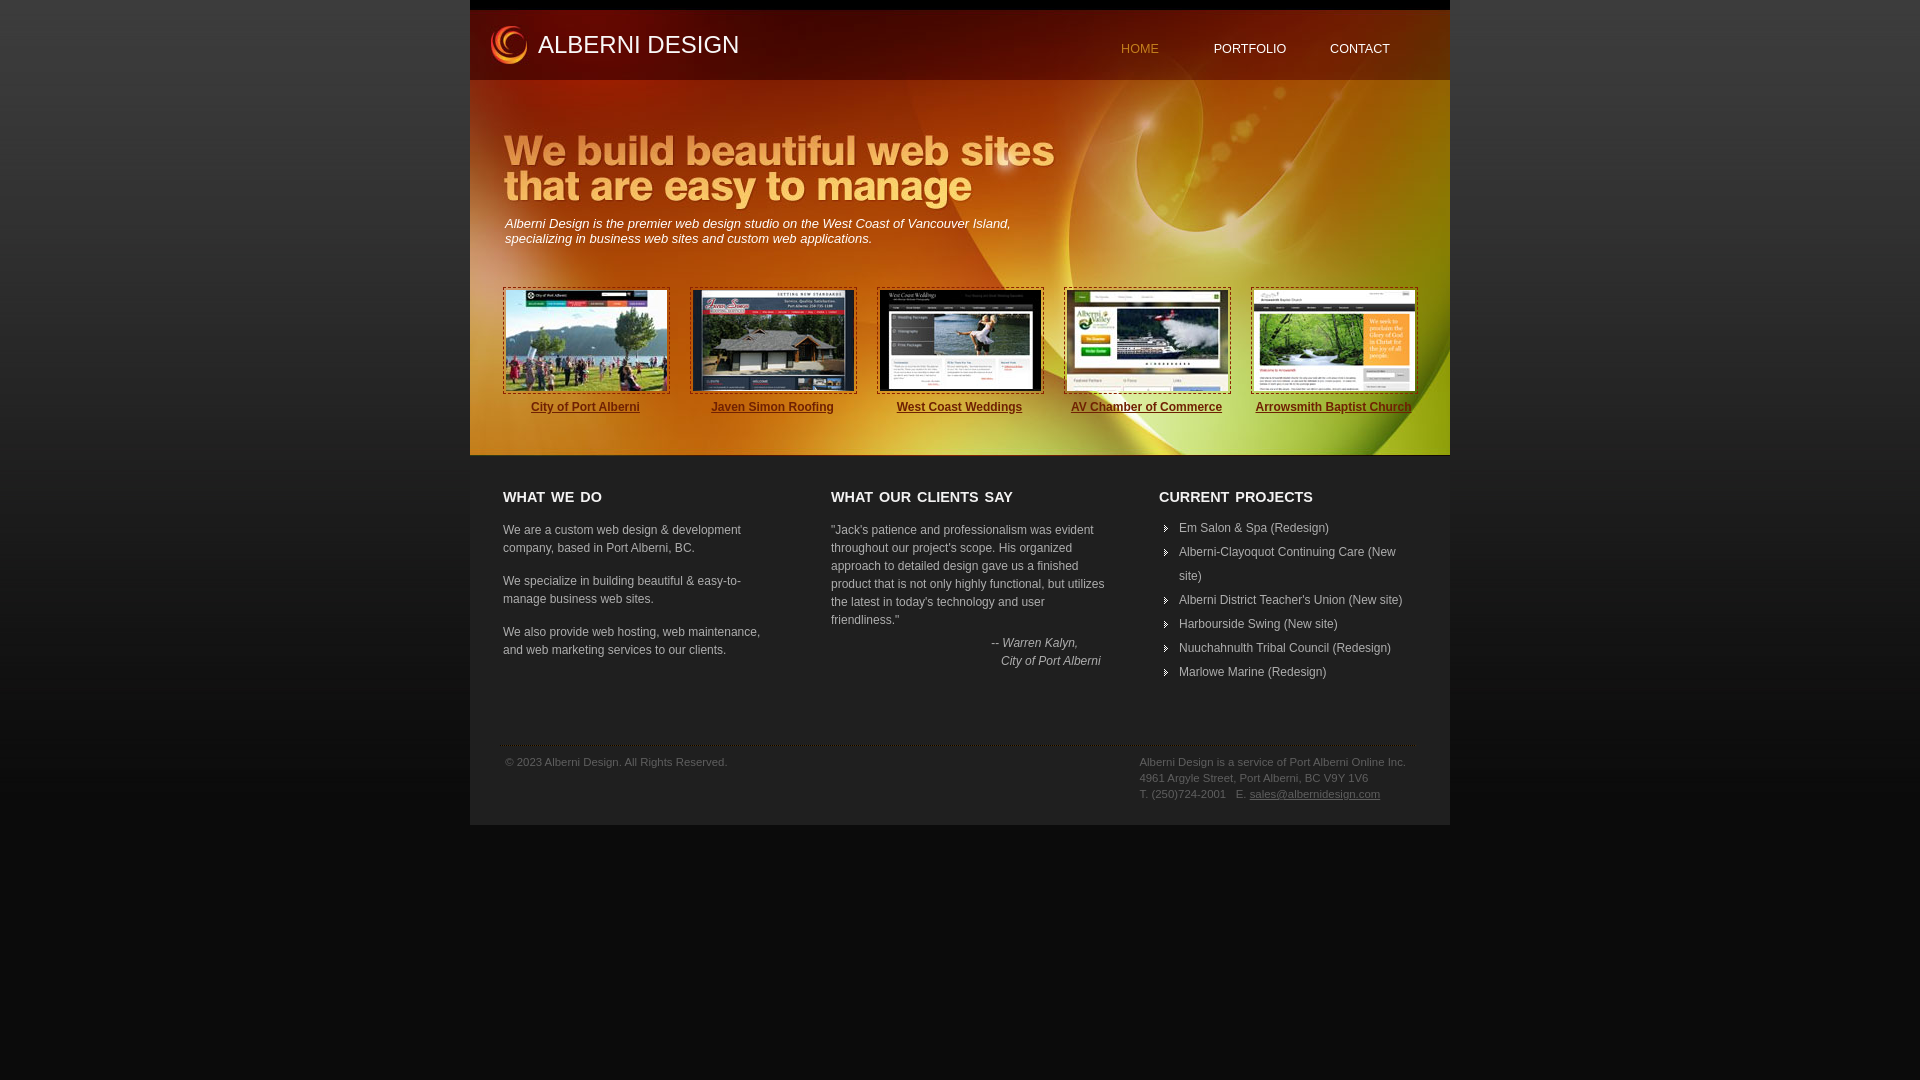 The width and height of the screenshot is (1920, 1080). I want to click on AV Chamber of Commerce, so click(1146, 407).